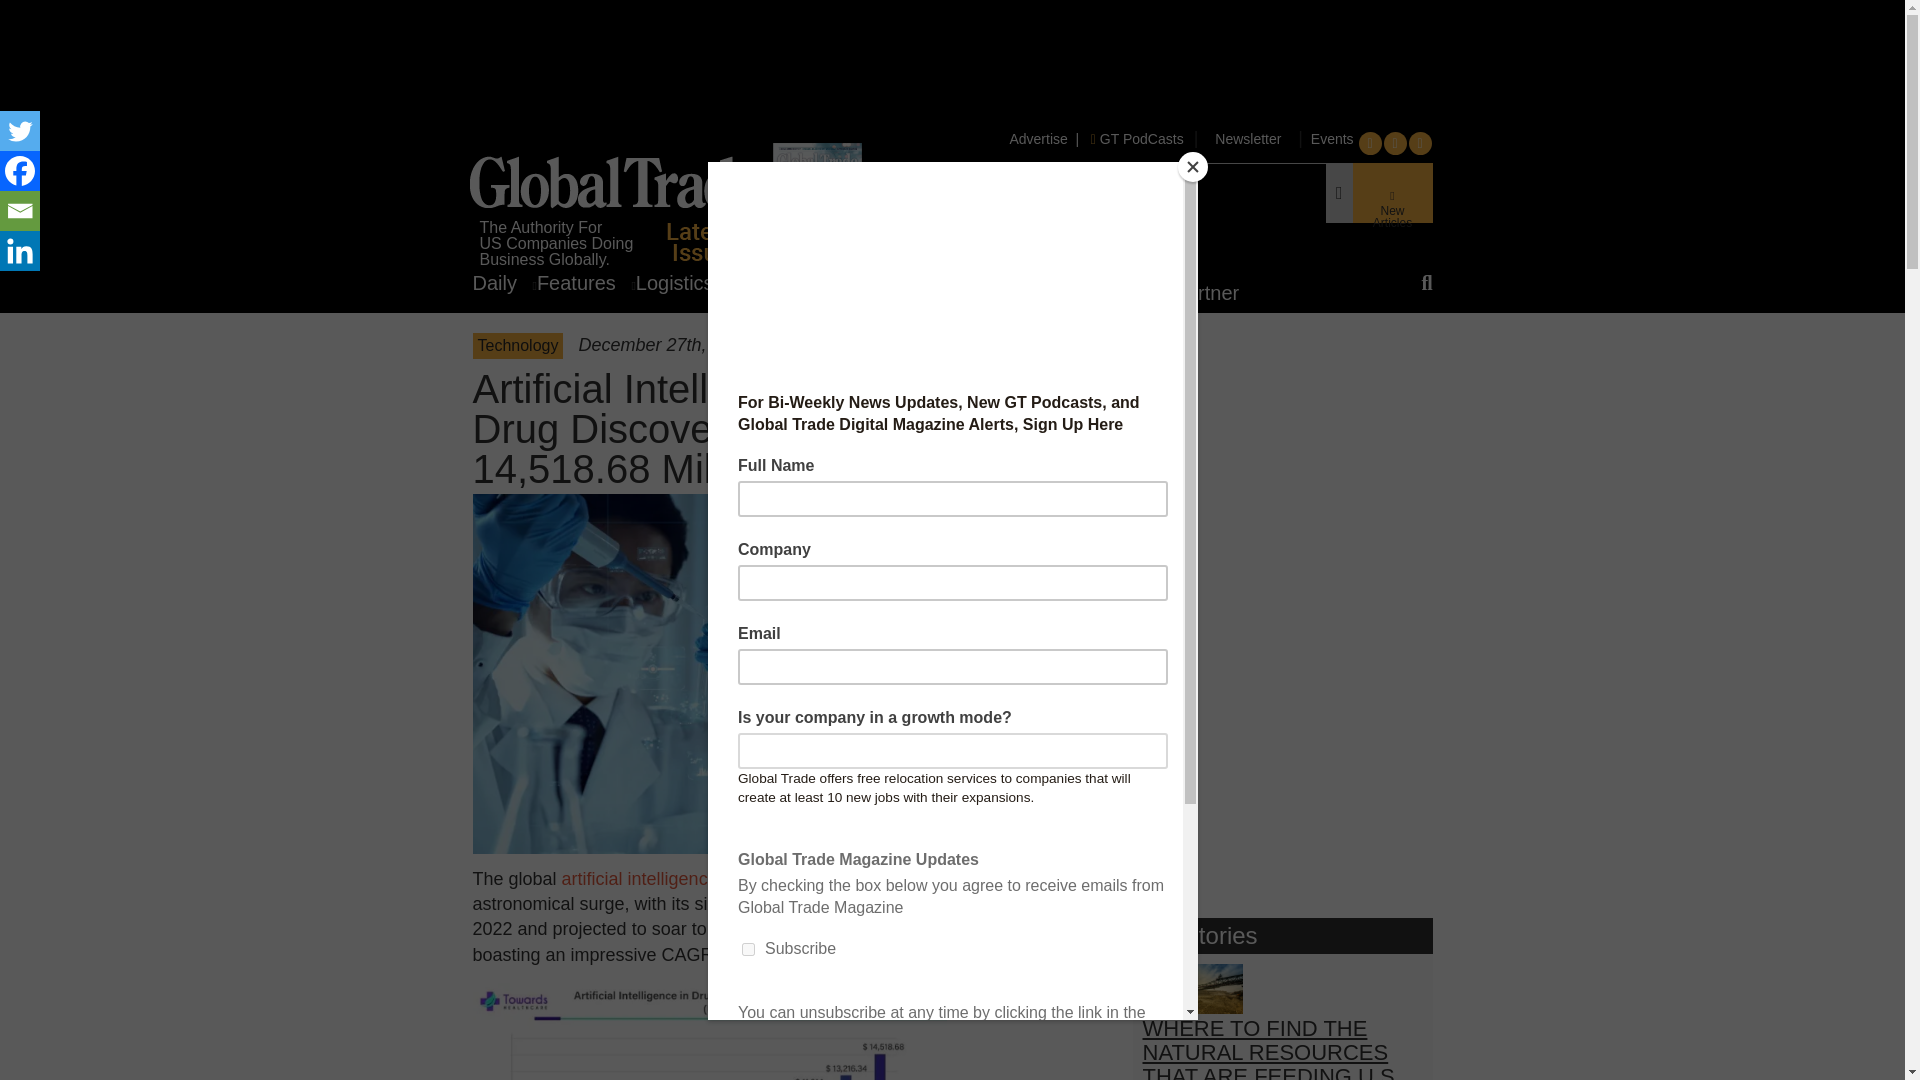 This screenshot has width=1920, height=1080. Describe the element at coordinates (20, 171) in the screenshot. I see `Facebook` at that location.